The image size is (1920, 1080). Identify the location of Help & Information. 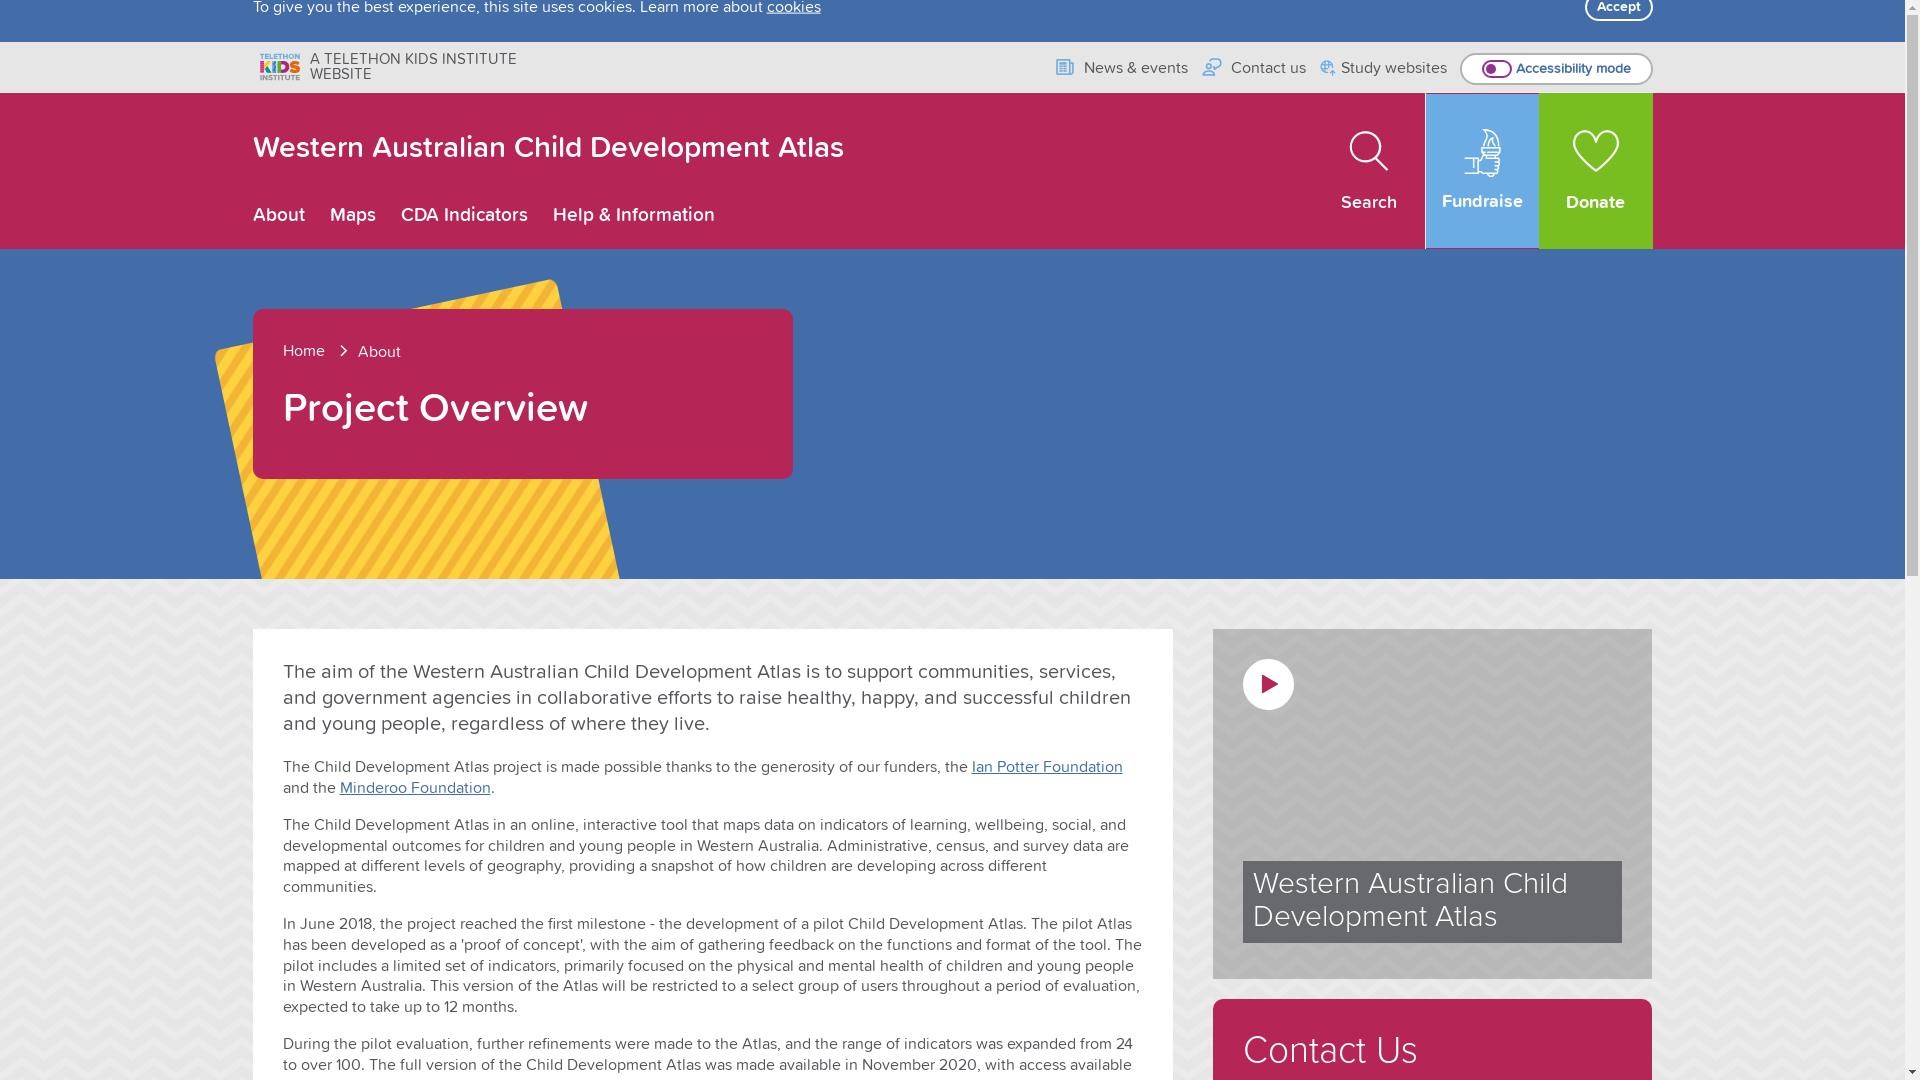
(633, 216).